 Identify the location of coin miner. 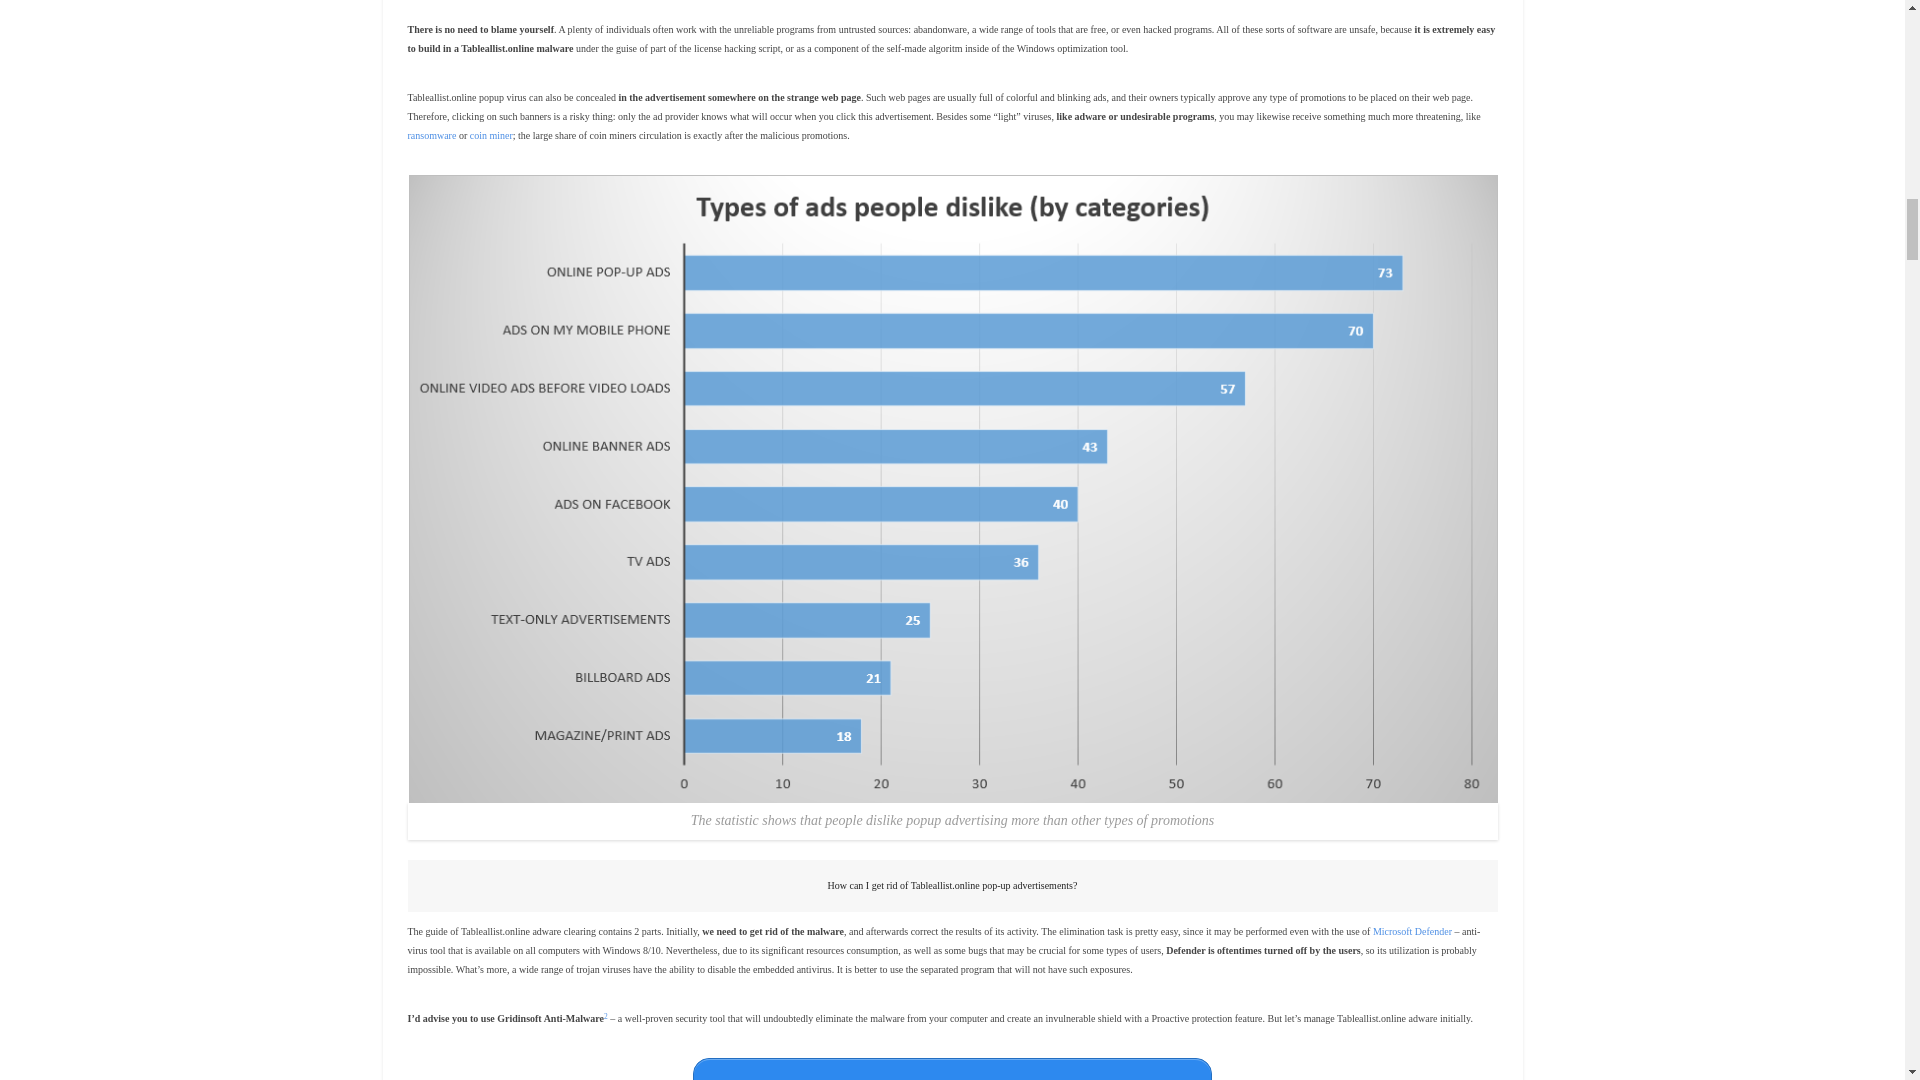
(491, 135).